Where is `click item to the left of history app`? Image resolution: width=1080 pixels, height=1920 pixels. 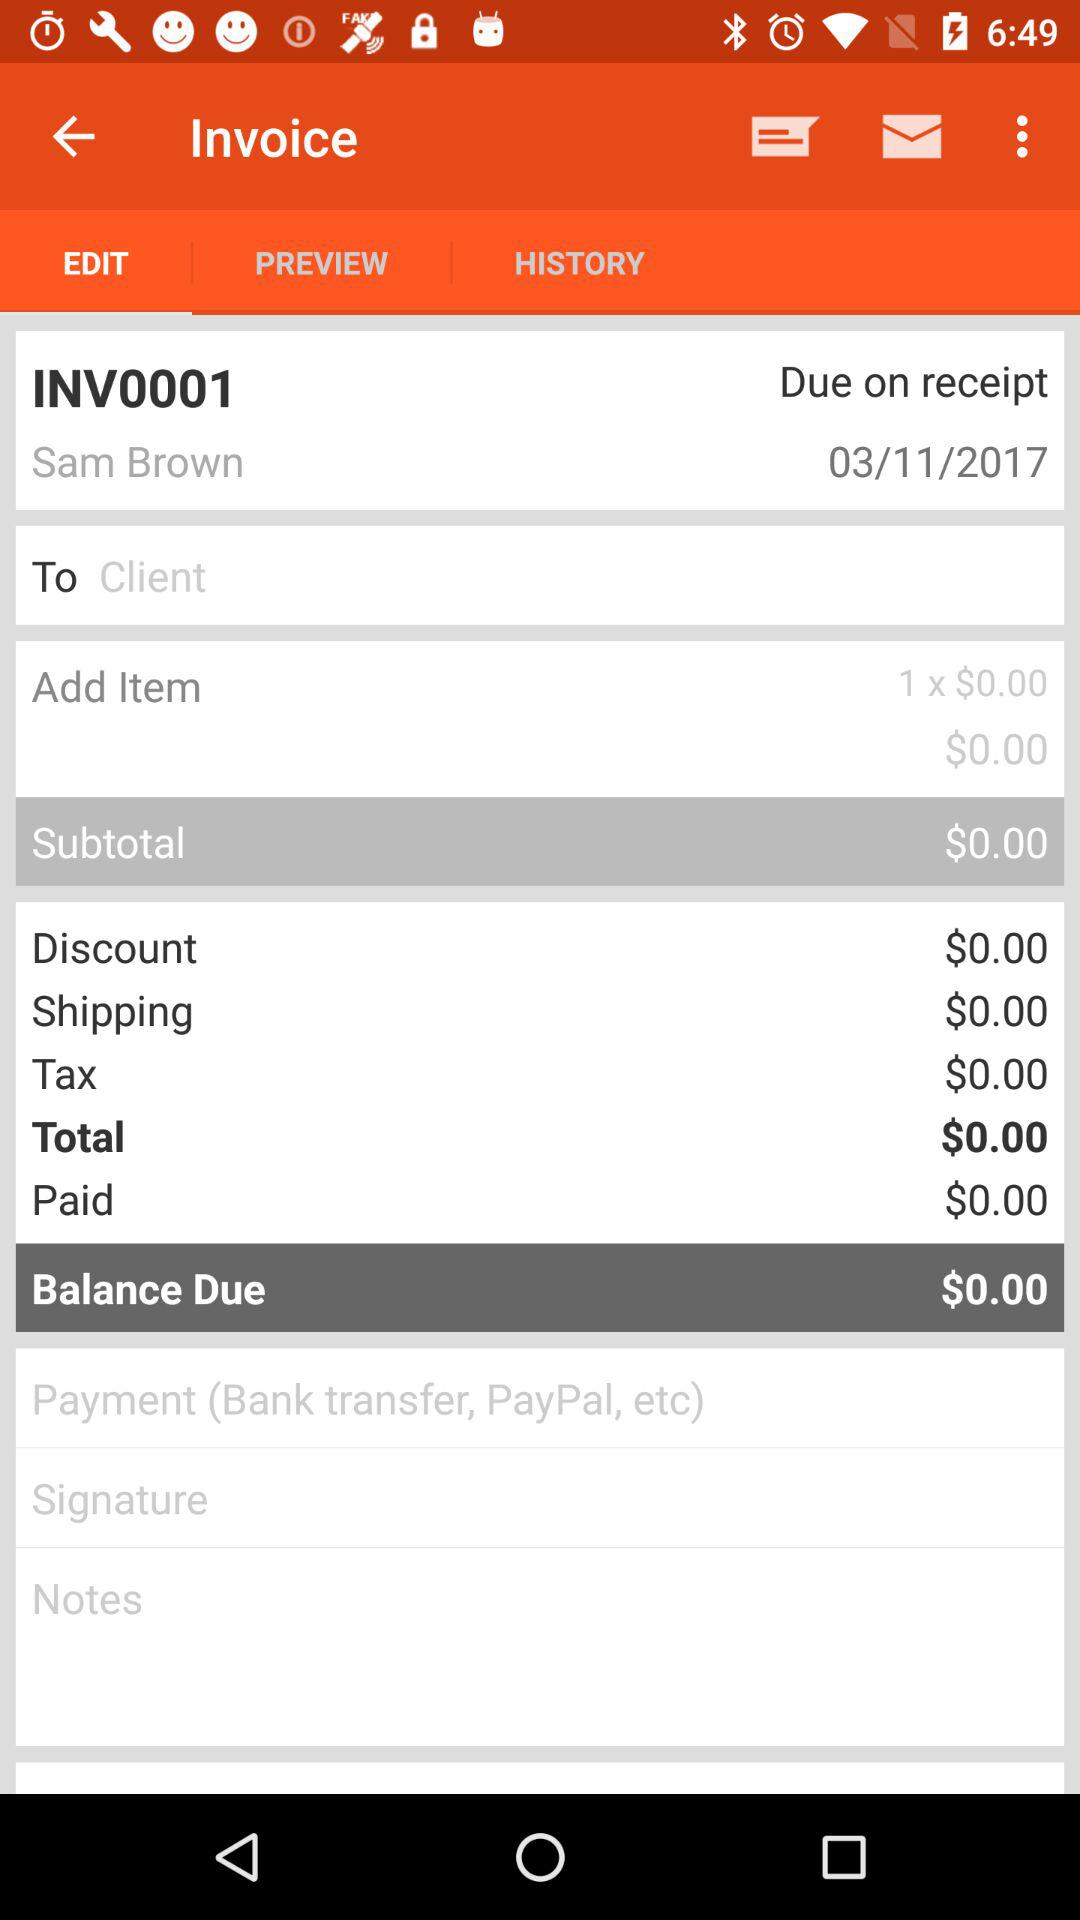
click item to the left of history app is located at coordinates (322, 262).